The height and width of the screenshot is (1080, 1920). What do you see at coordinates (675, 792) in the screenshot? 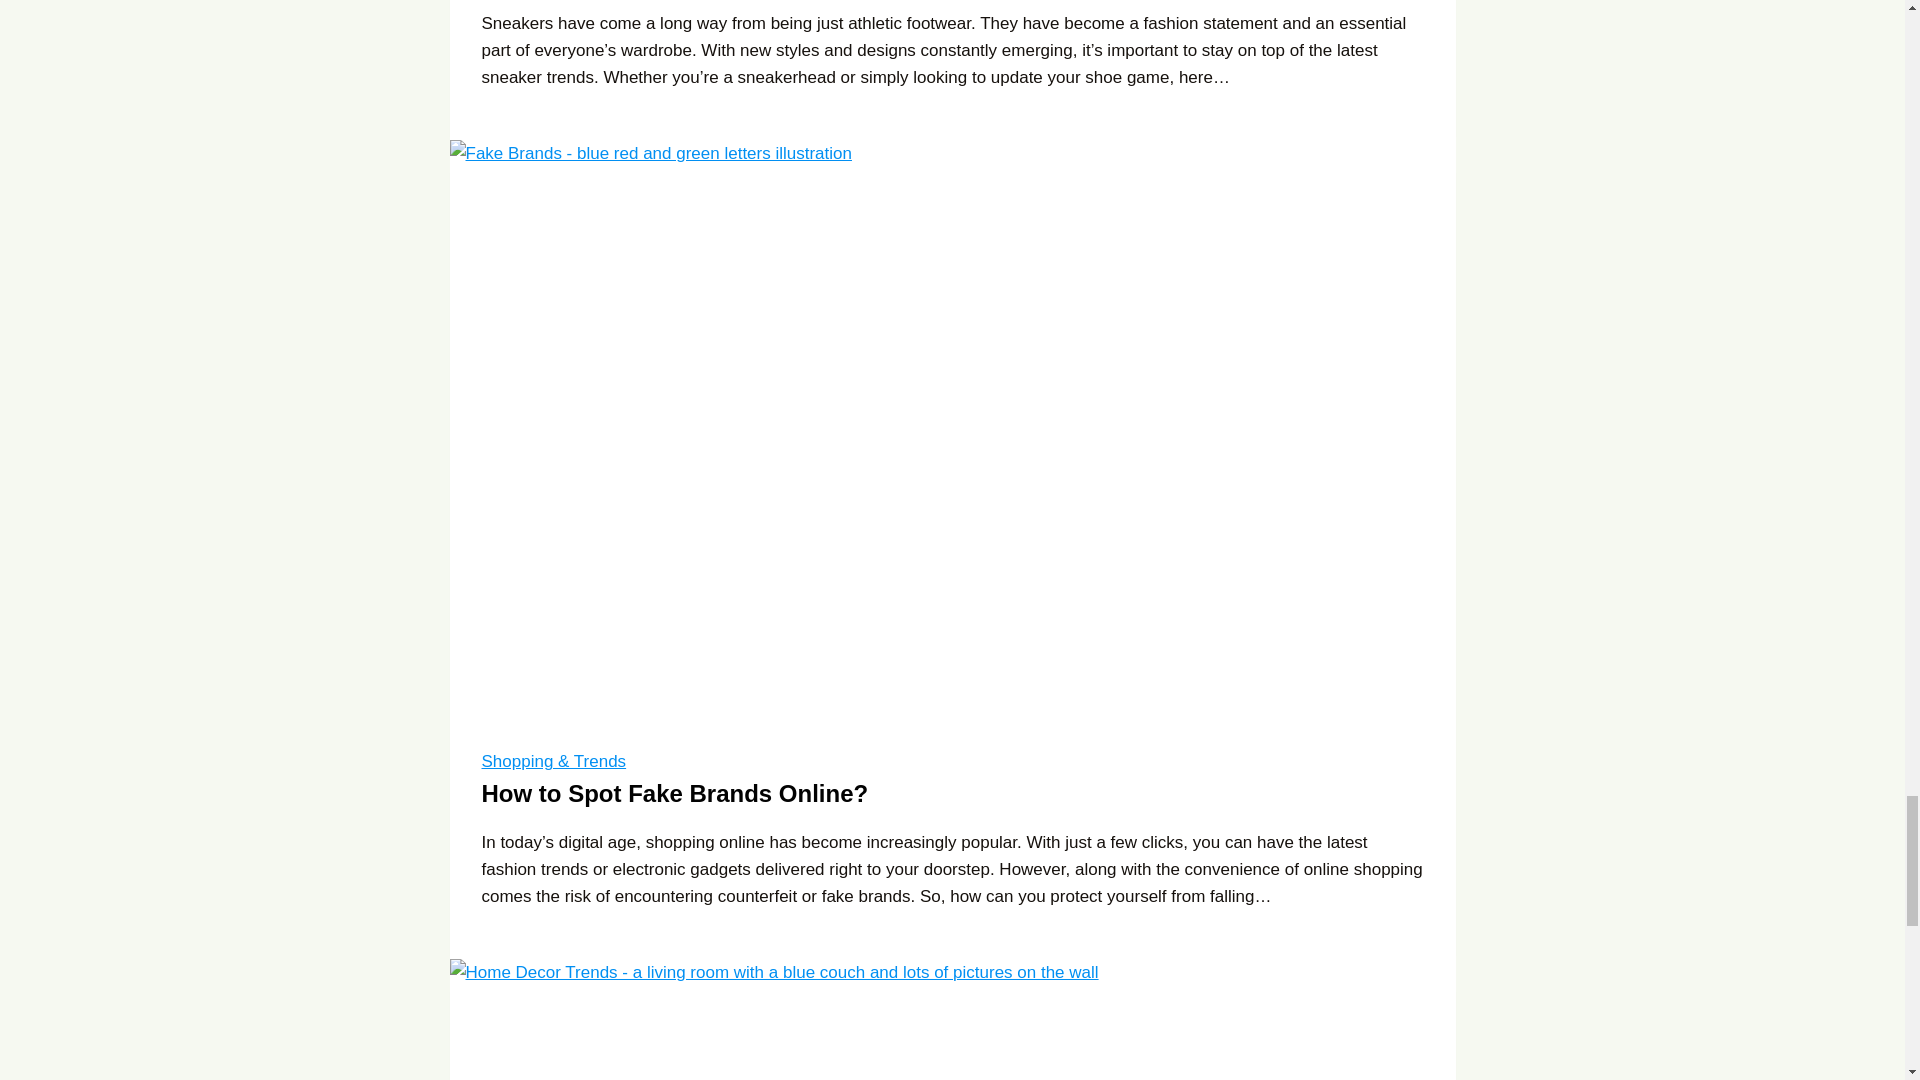
I see `How to Spot Fake Brands Online?` at bounding box center [675, 792].